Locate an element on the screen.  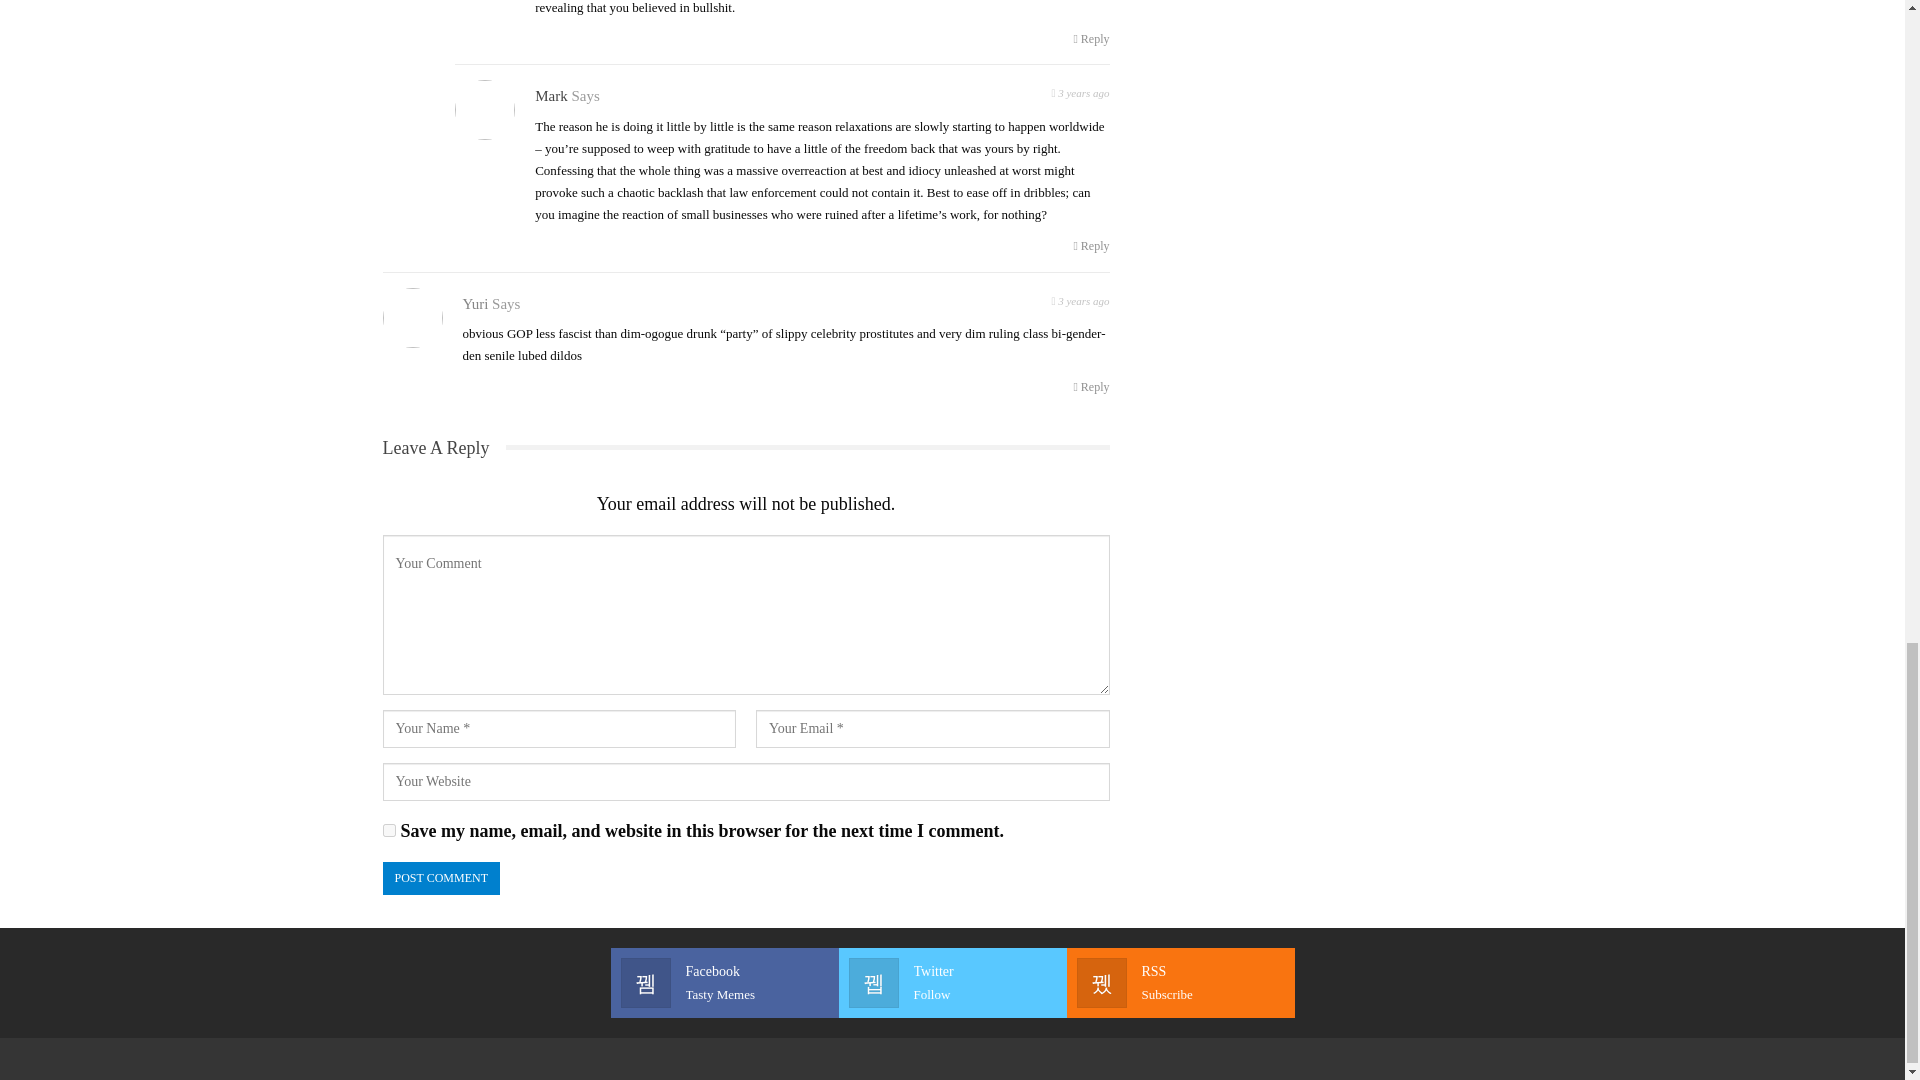
Reply is located at coordinates (552, 95).